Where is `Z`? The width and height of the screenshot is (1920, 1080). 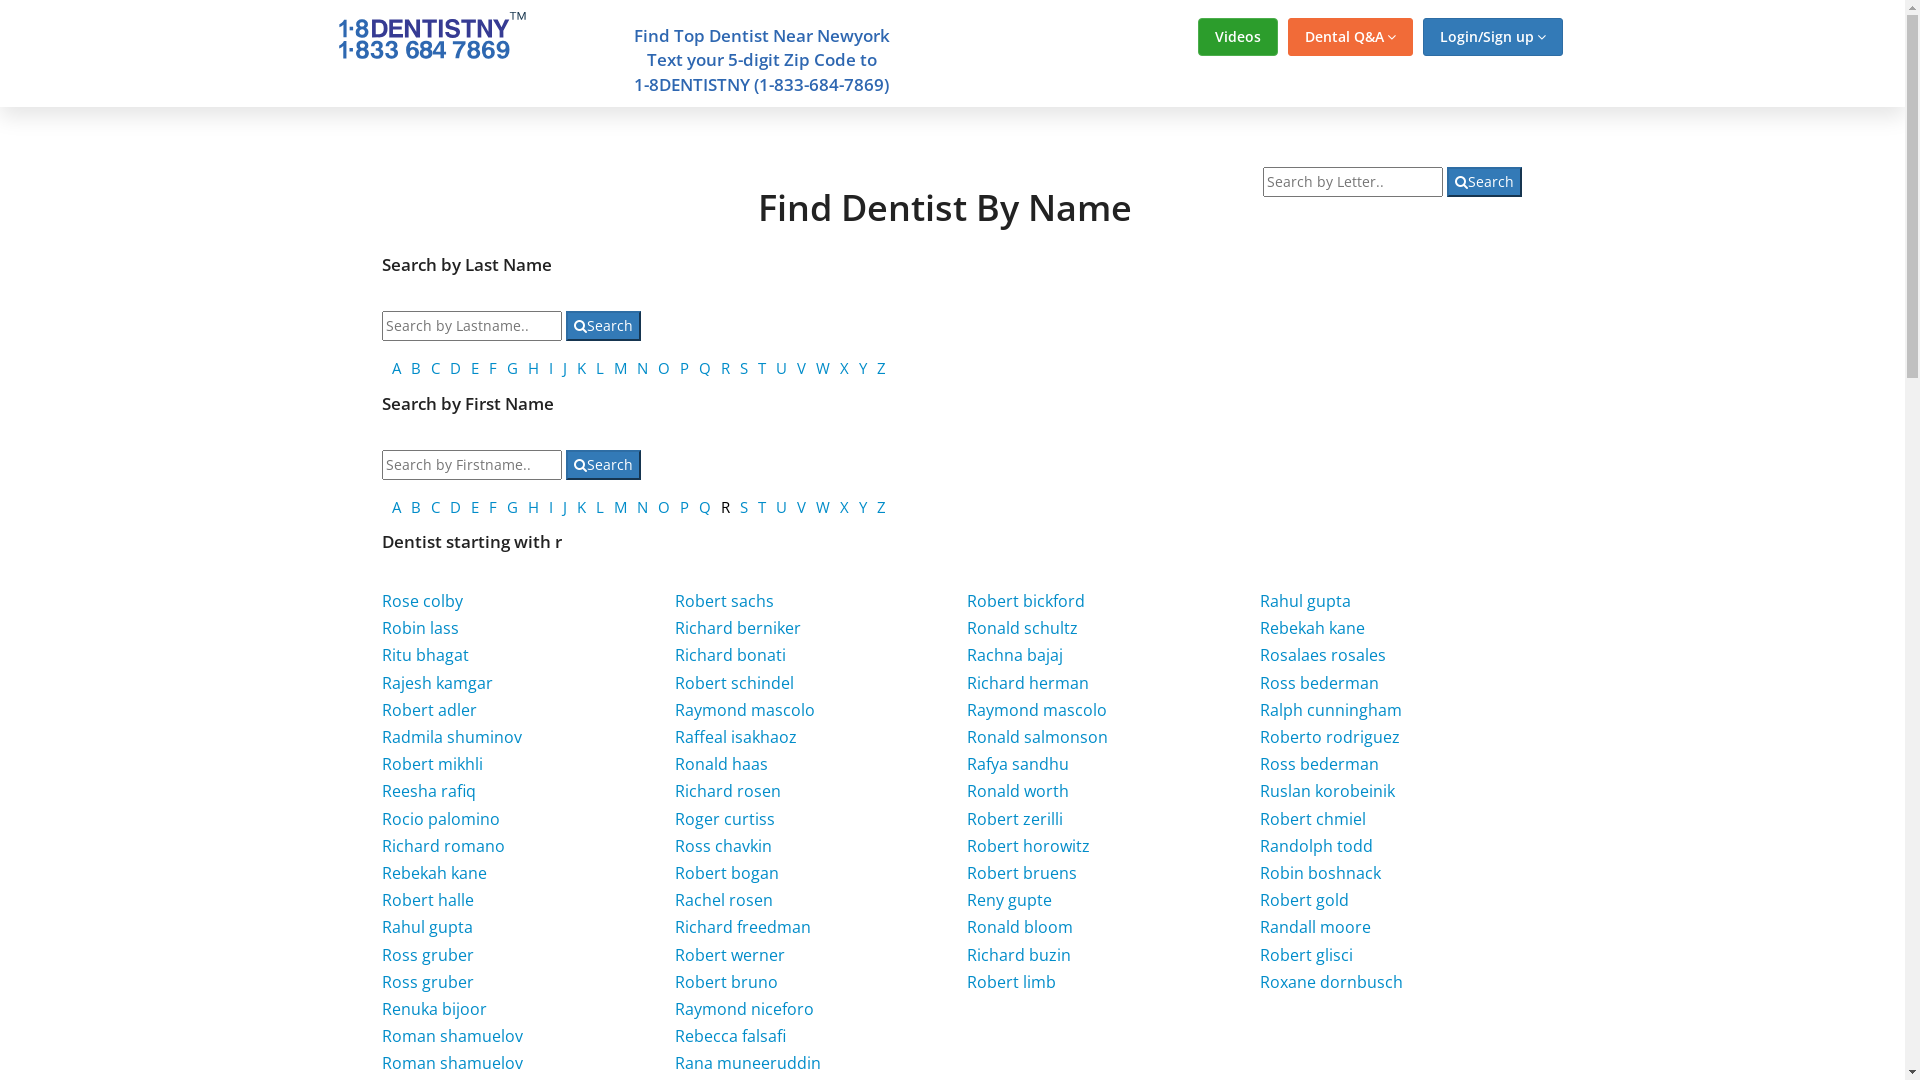 Z is located at coordinates (882, 507).